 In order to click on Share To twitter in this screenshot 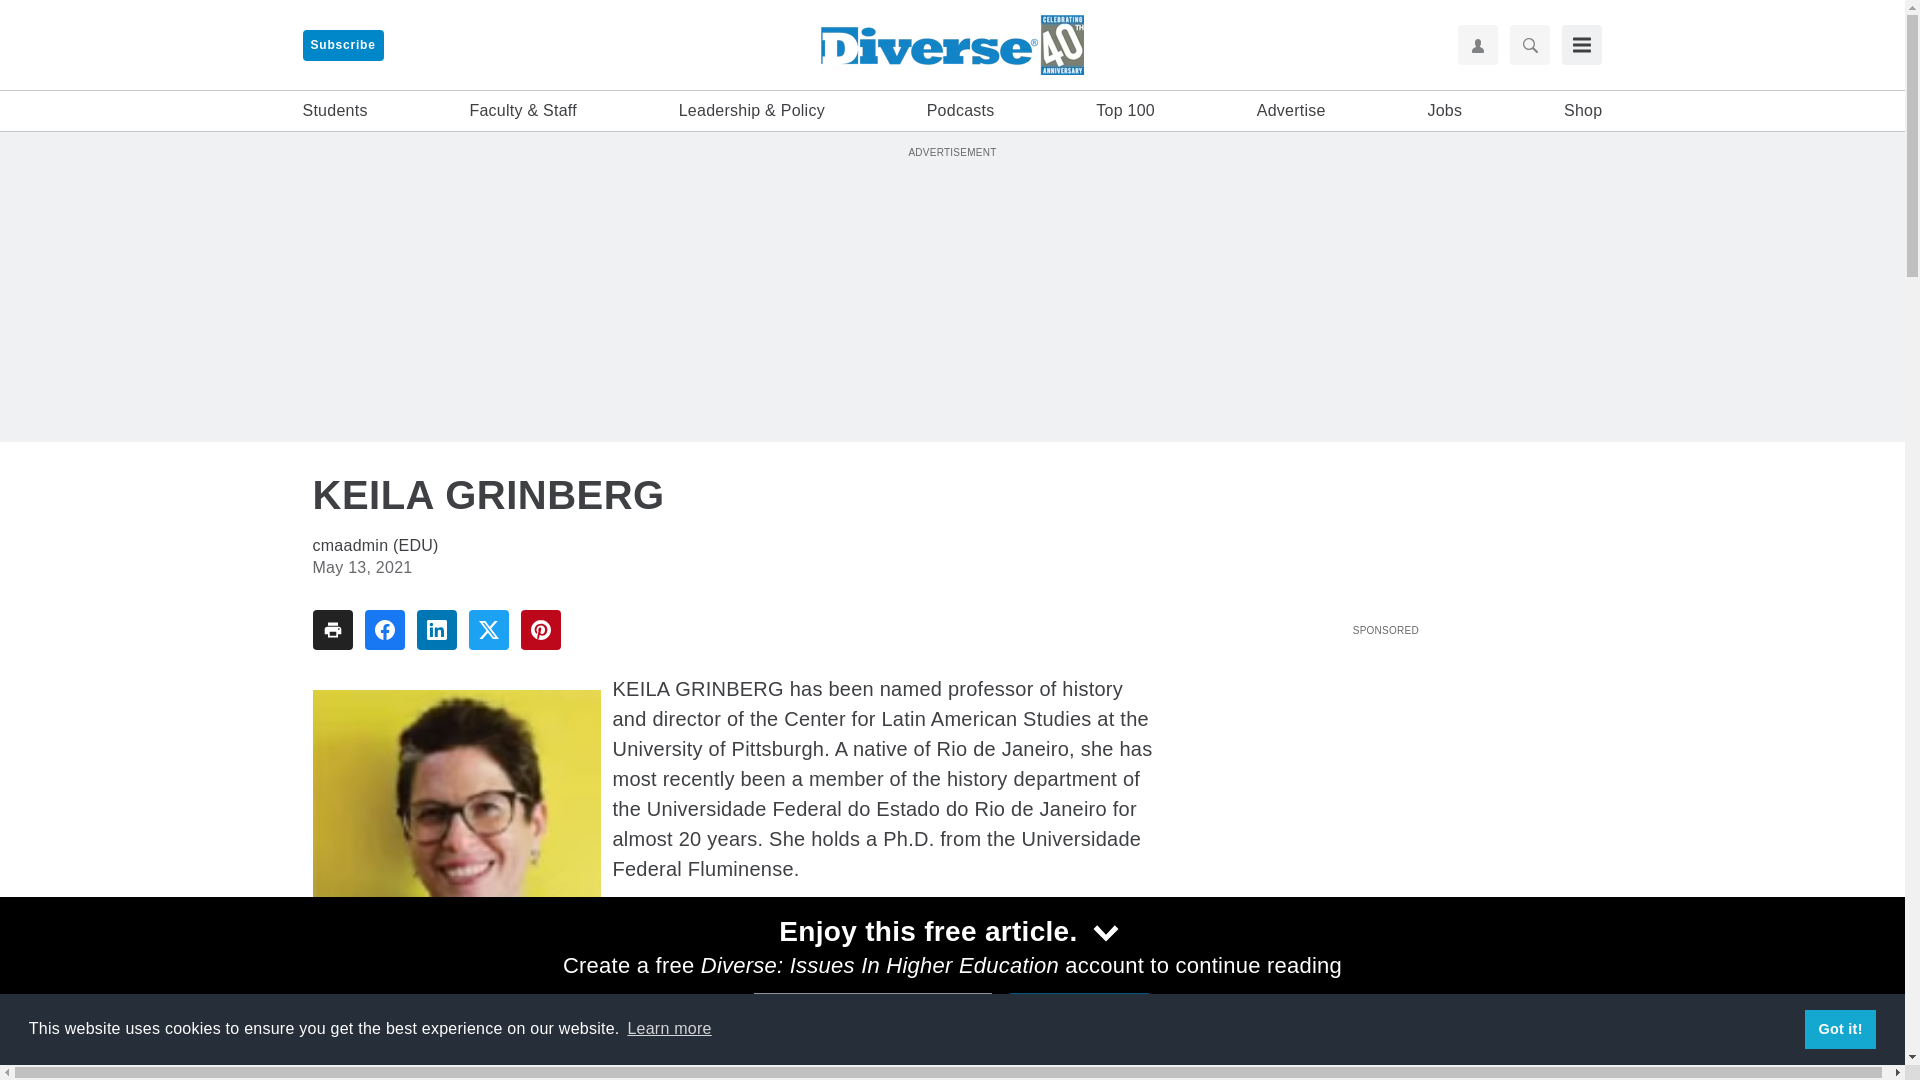, I will do `click(488, 630)`.